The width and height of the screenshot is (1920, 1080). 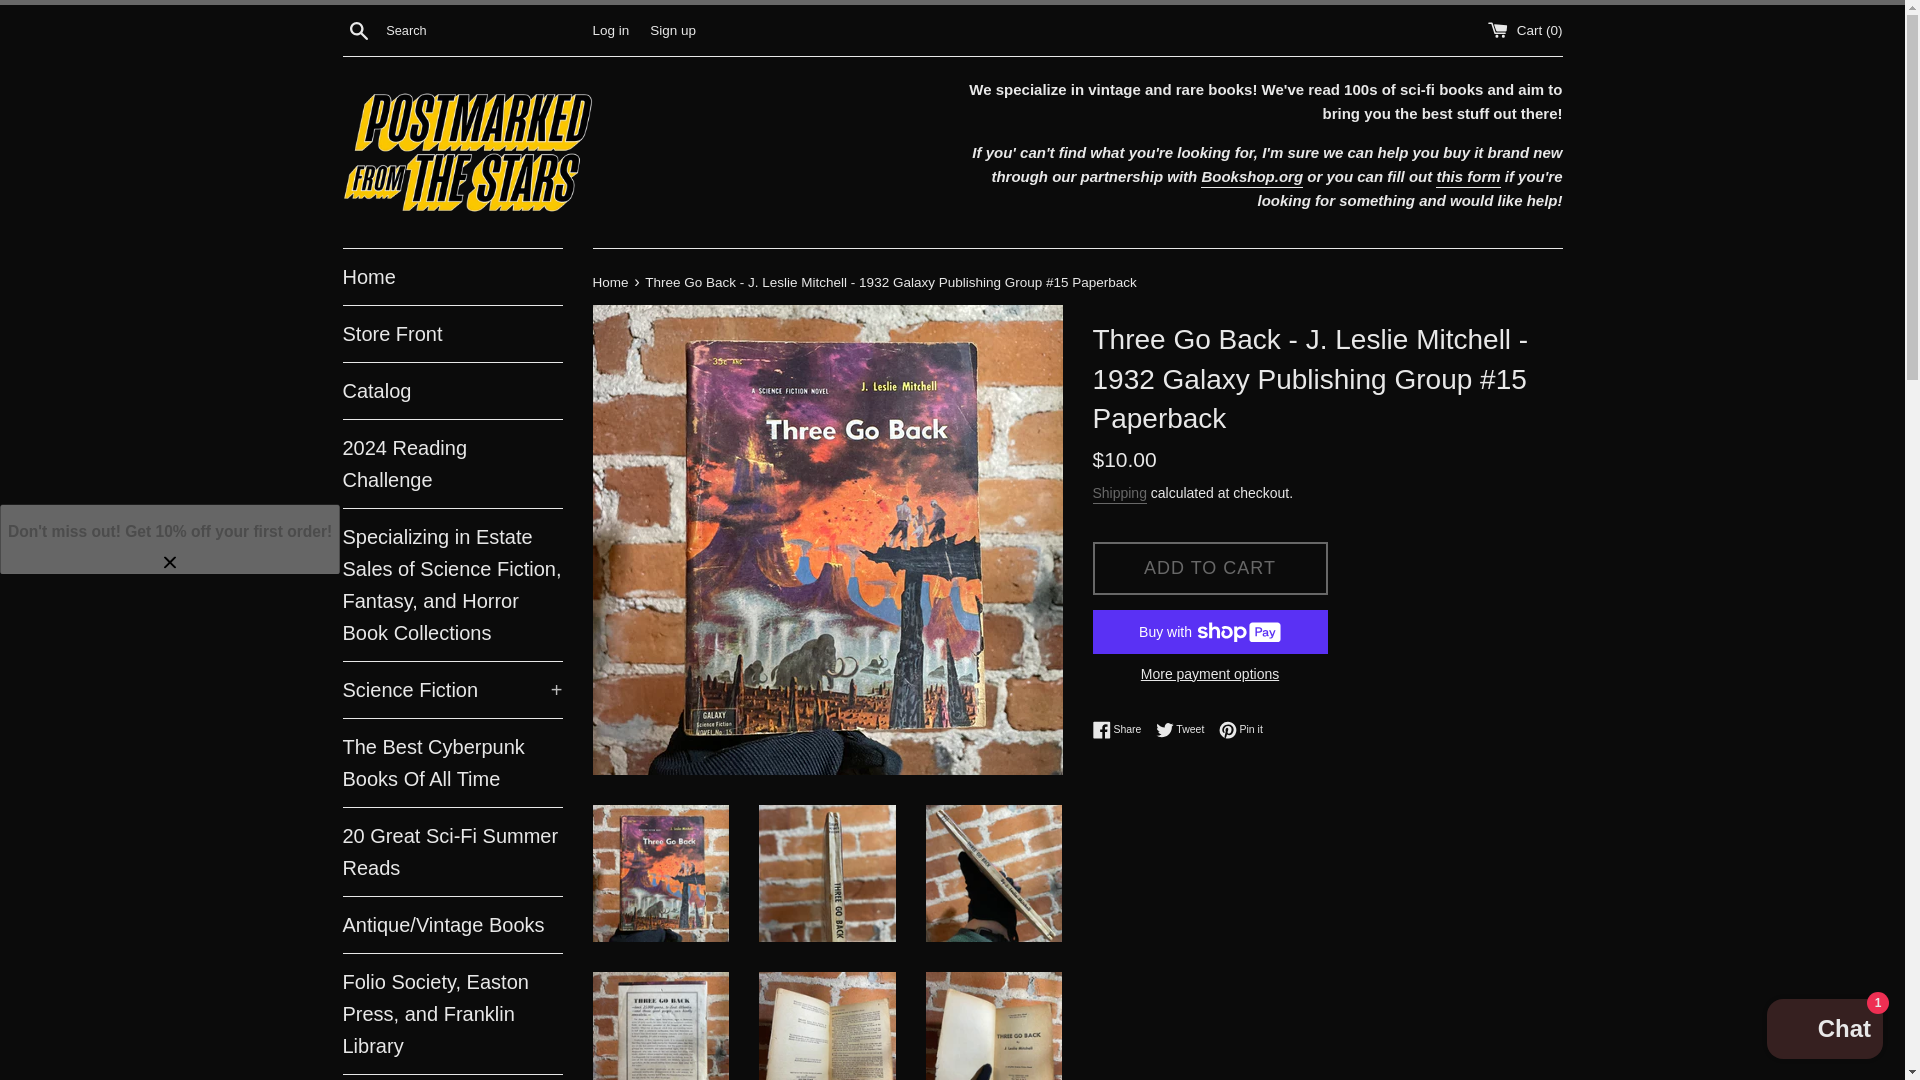 I want to click on Share on Facebook, so click(x=1121, y=730).